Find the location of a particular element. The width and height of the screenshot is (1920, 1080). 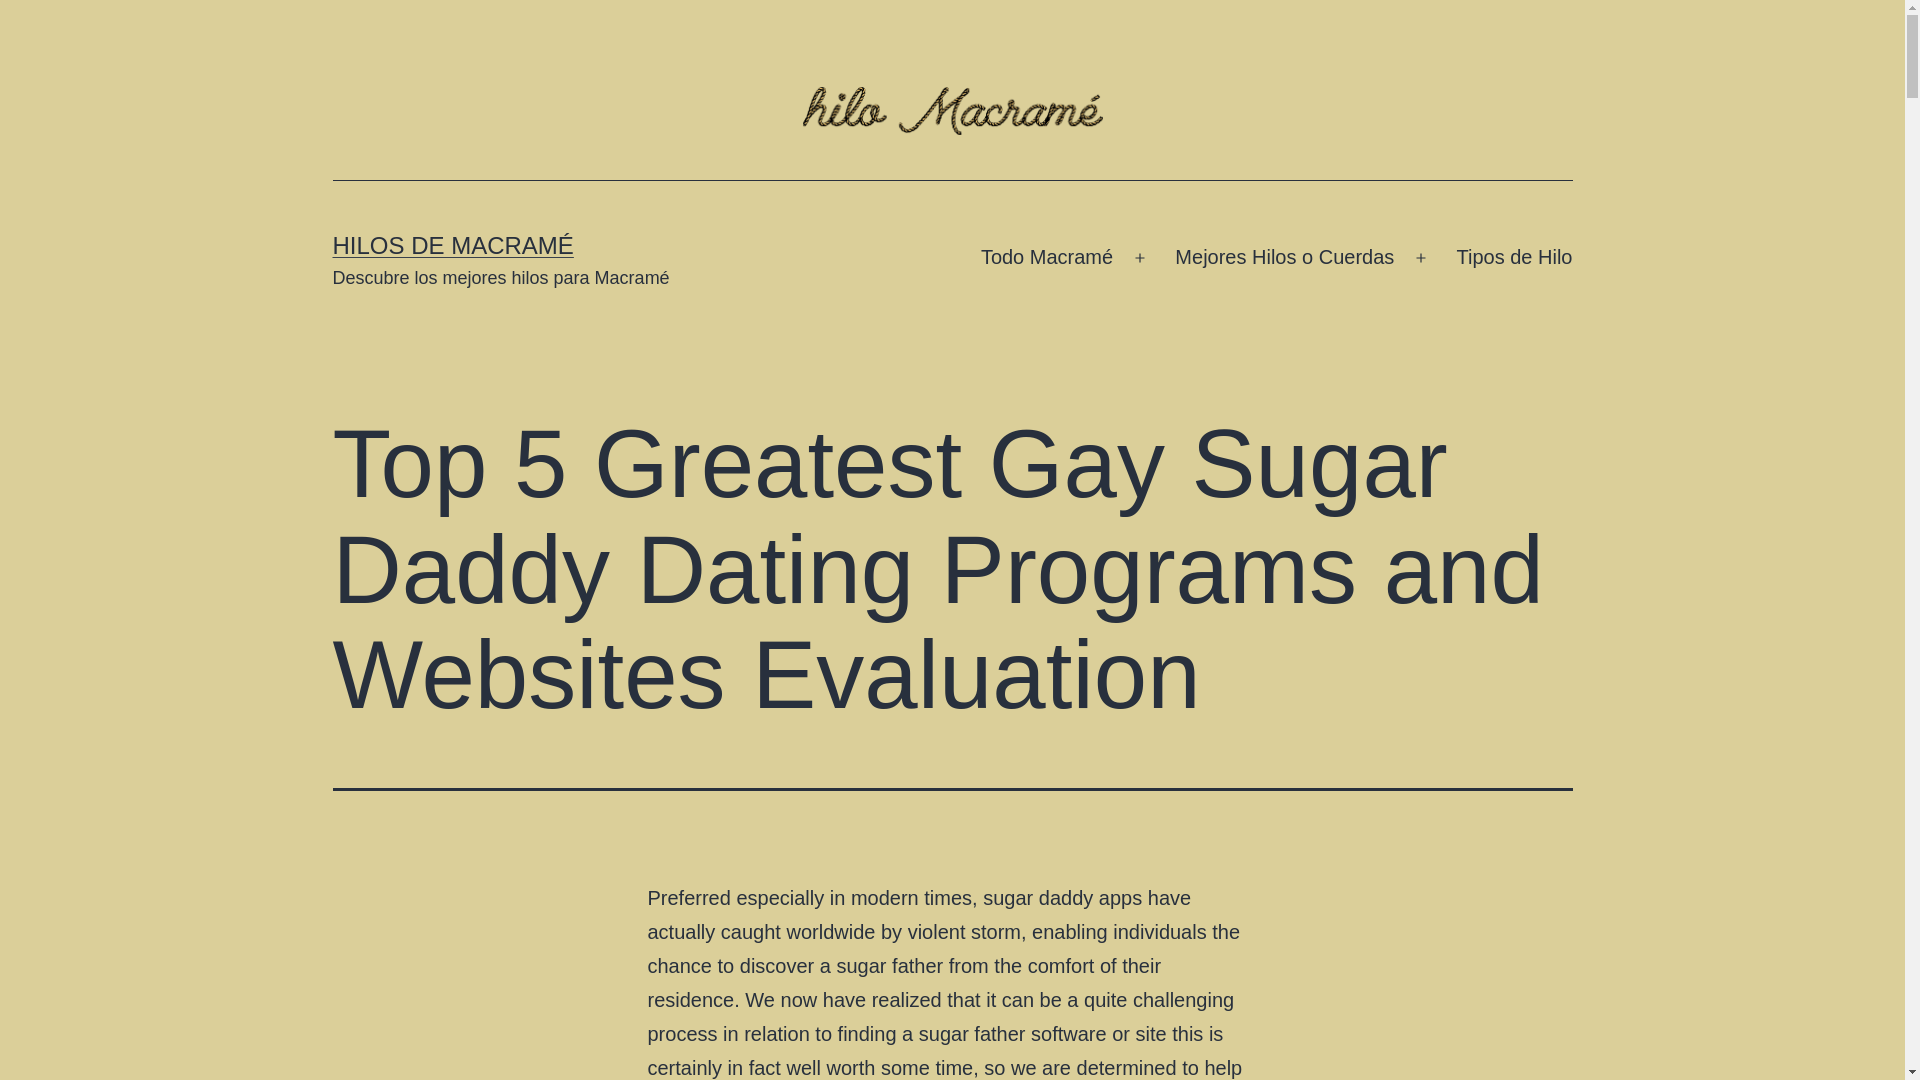

Tipos de Hilo is located at coordinates (1514, 258).